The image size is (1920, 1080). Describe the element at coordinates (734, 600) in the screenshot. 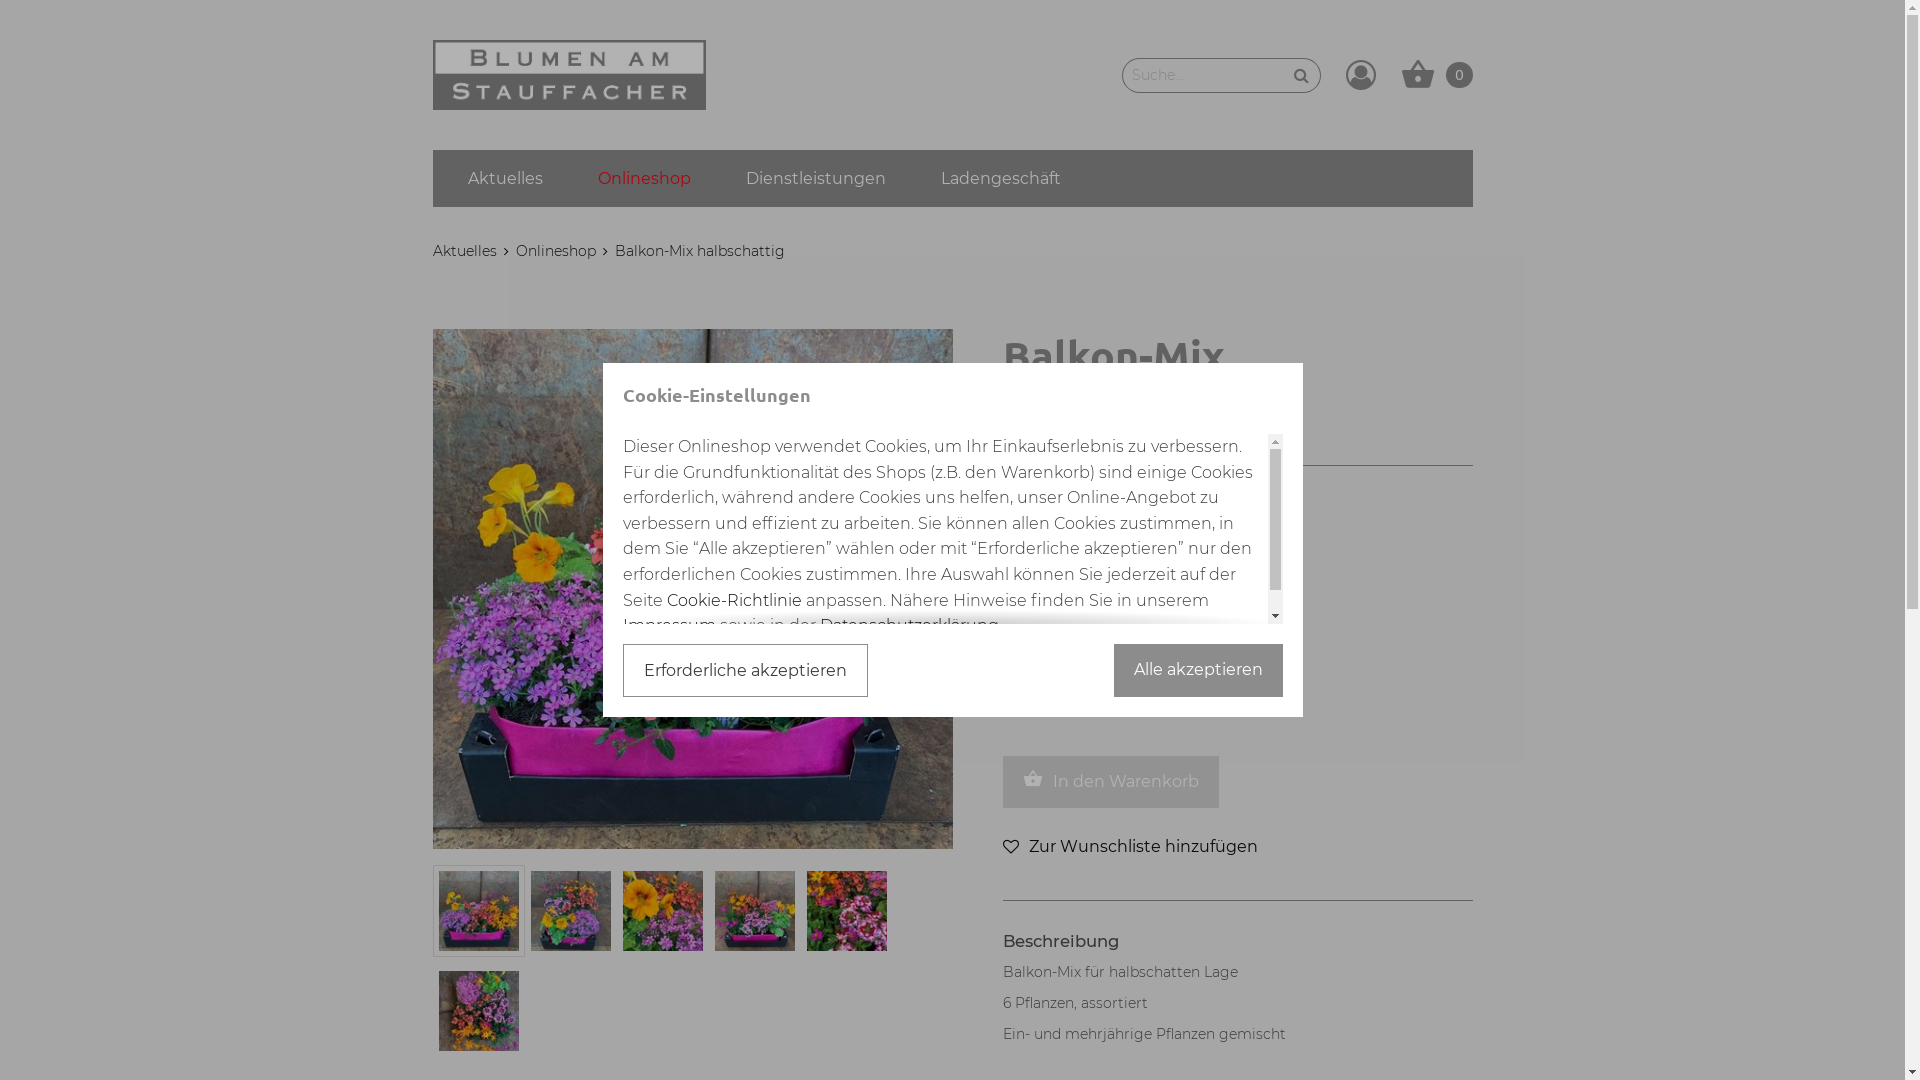

I see `Cookie-Richtlinie` at that location.